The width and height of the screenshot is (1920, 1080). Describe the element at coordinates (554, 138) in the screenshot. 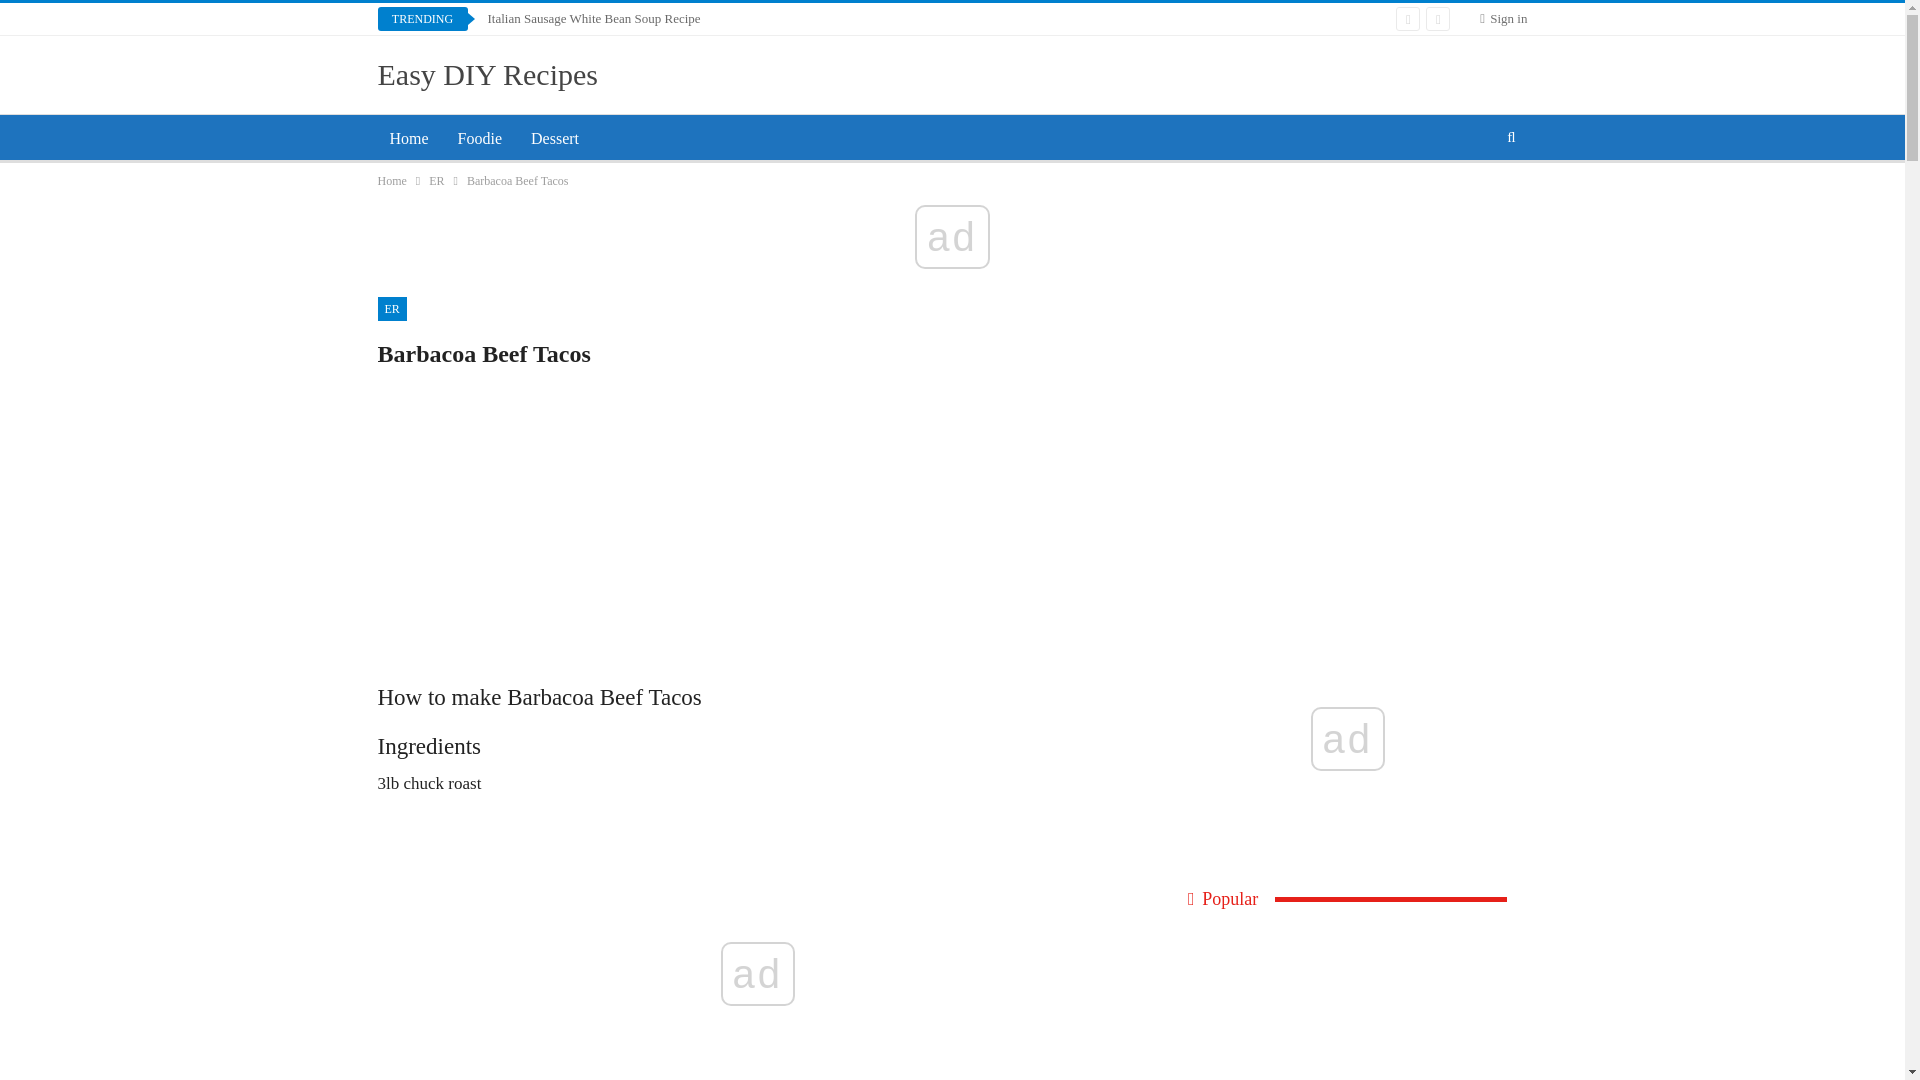

I see `Dessert` at that location.